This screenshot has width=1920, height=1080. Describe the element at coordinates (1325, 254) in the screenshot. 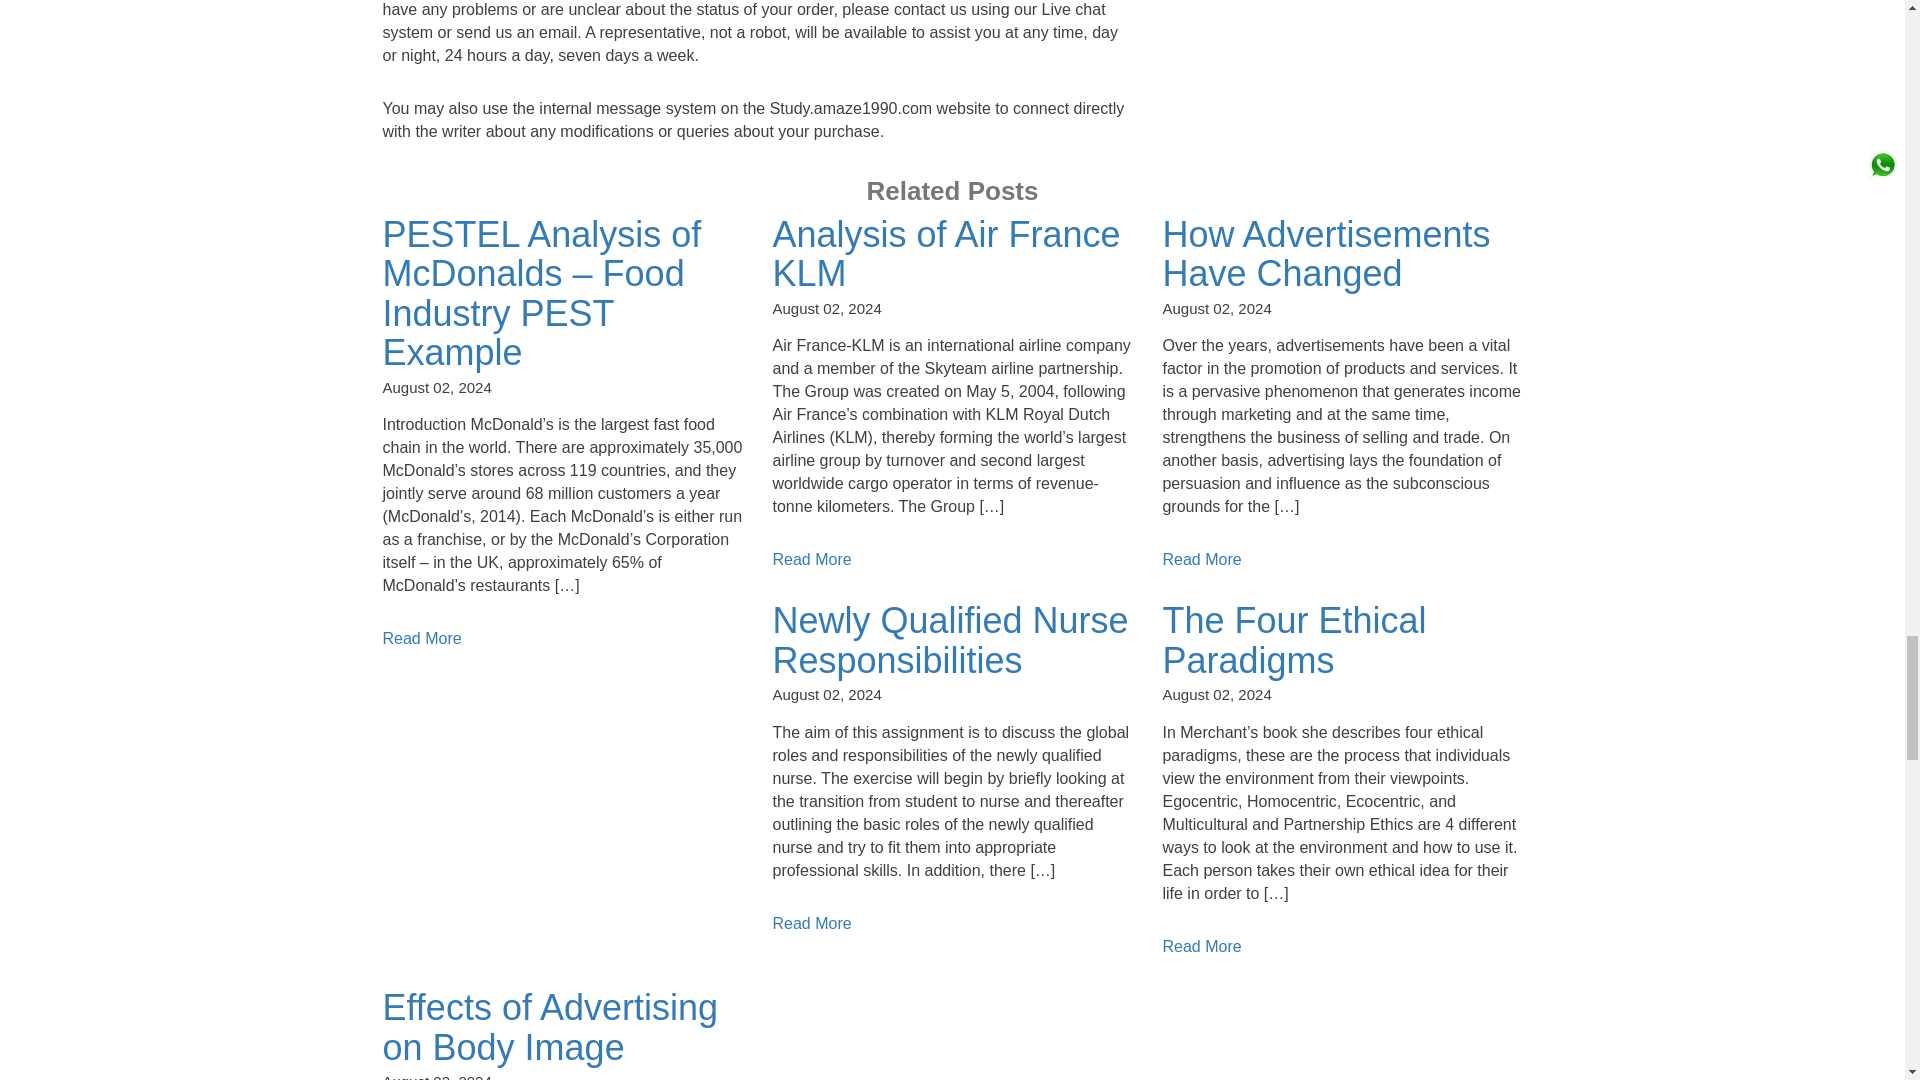

I see `How Advertisements Have Changed` at that location.